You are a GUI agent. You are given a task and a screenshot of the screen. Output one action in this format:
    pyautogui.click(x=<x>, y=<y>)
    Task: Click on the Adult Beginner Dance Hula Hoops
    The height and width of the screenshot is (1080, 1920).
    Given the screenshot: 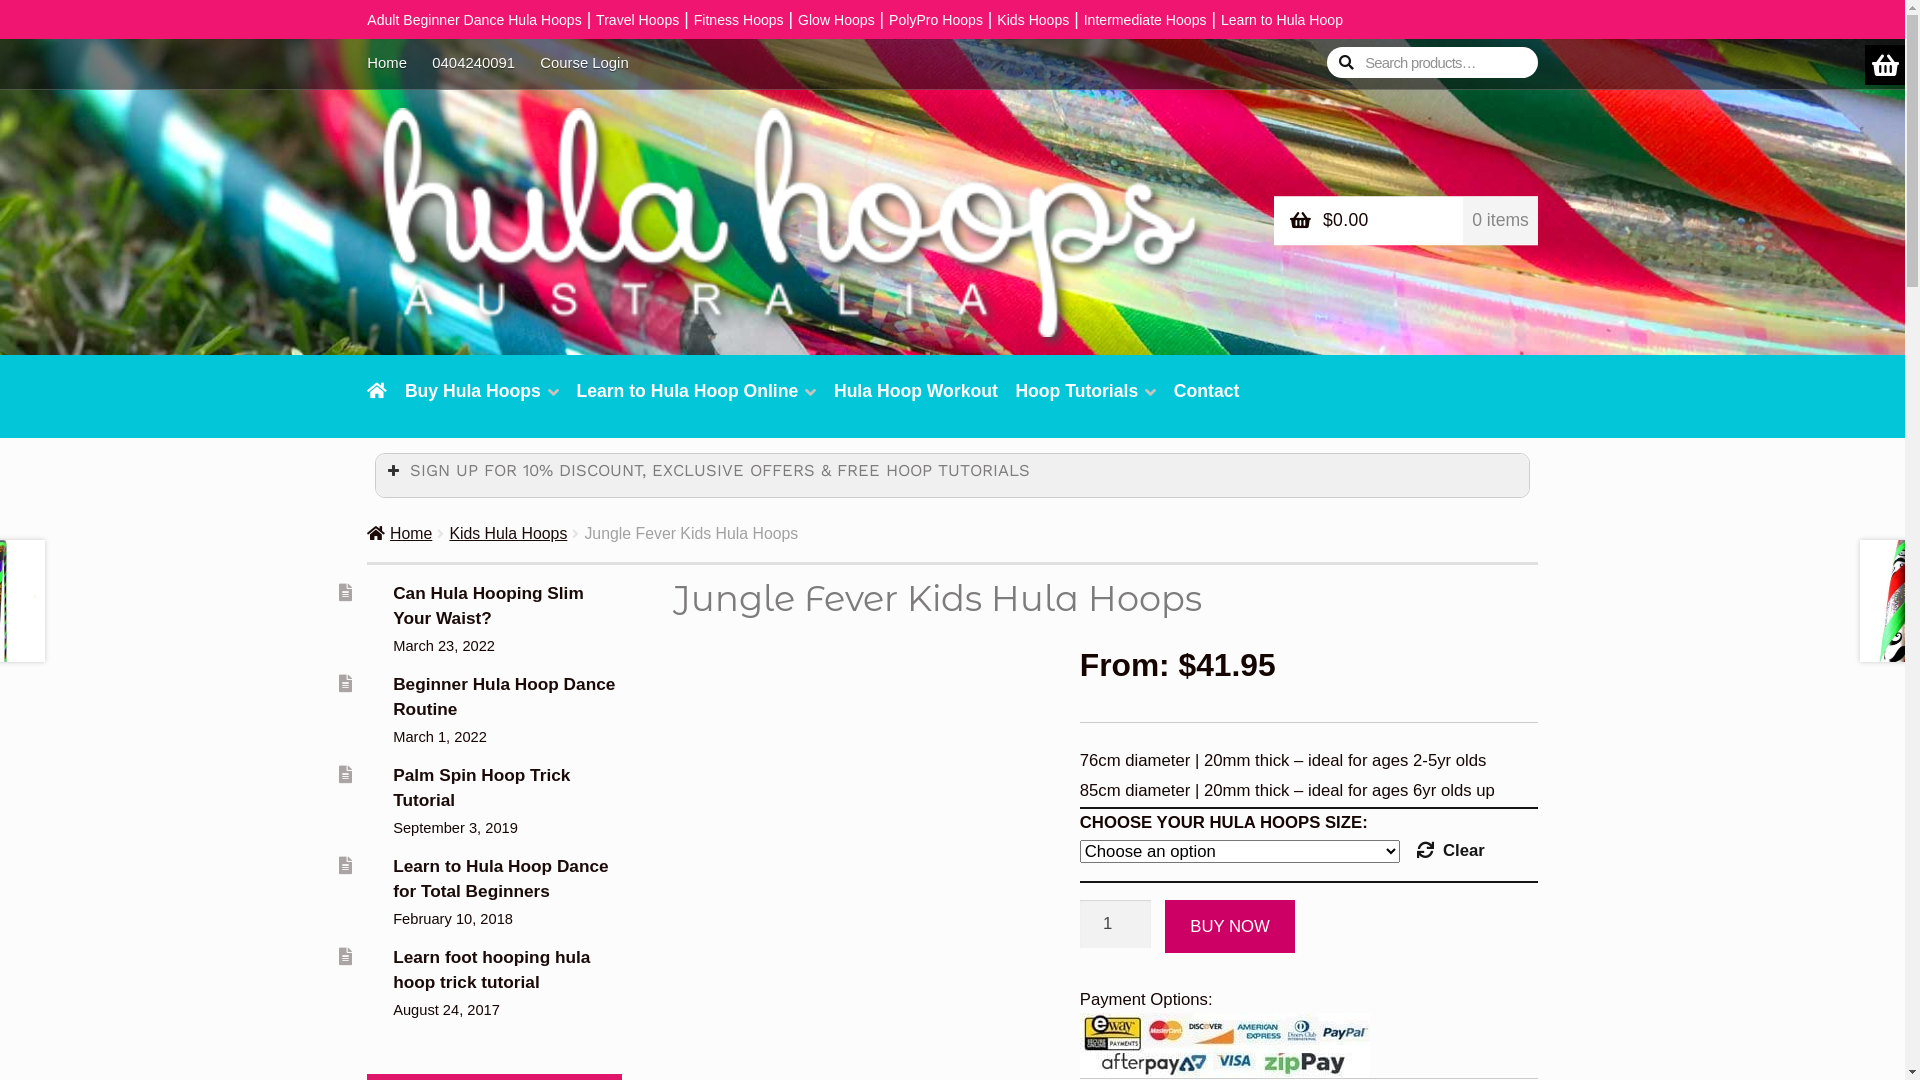 What is the action you would take?
    pyautogui.click(x=474, y=20)
    